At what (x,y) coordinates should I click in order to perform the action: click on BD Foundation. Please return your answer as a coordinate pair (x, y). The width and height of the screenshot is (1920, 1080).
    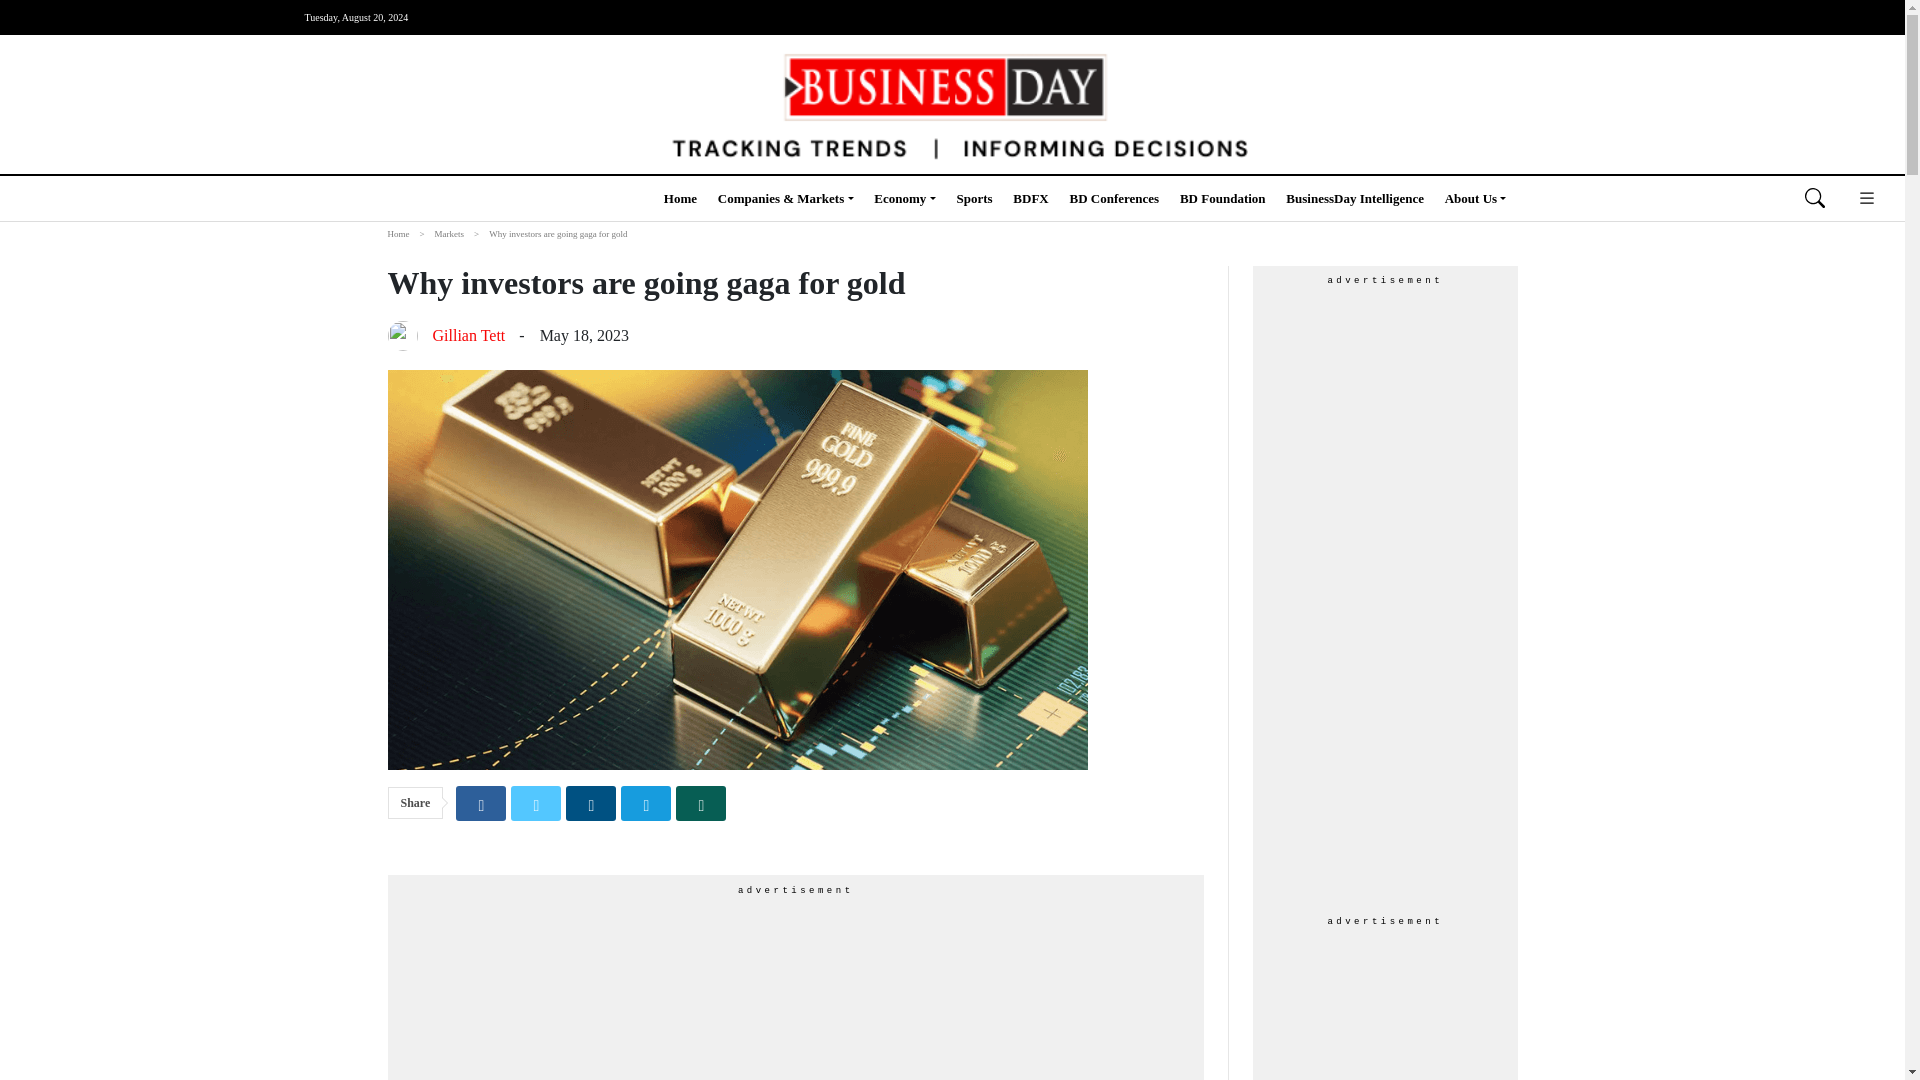
    Looking at the image, I should click on (1222, 198).